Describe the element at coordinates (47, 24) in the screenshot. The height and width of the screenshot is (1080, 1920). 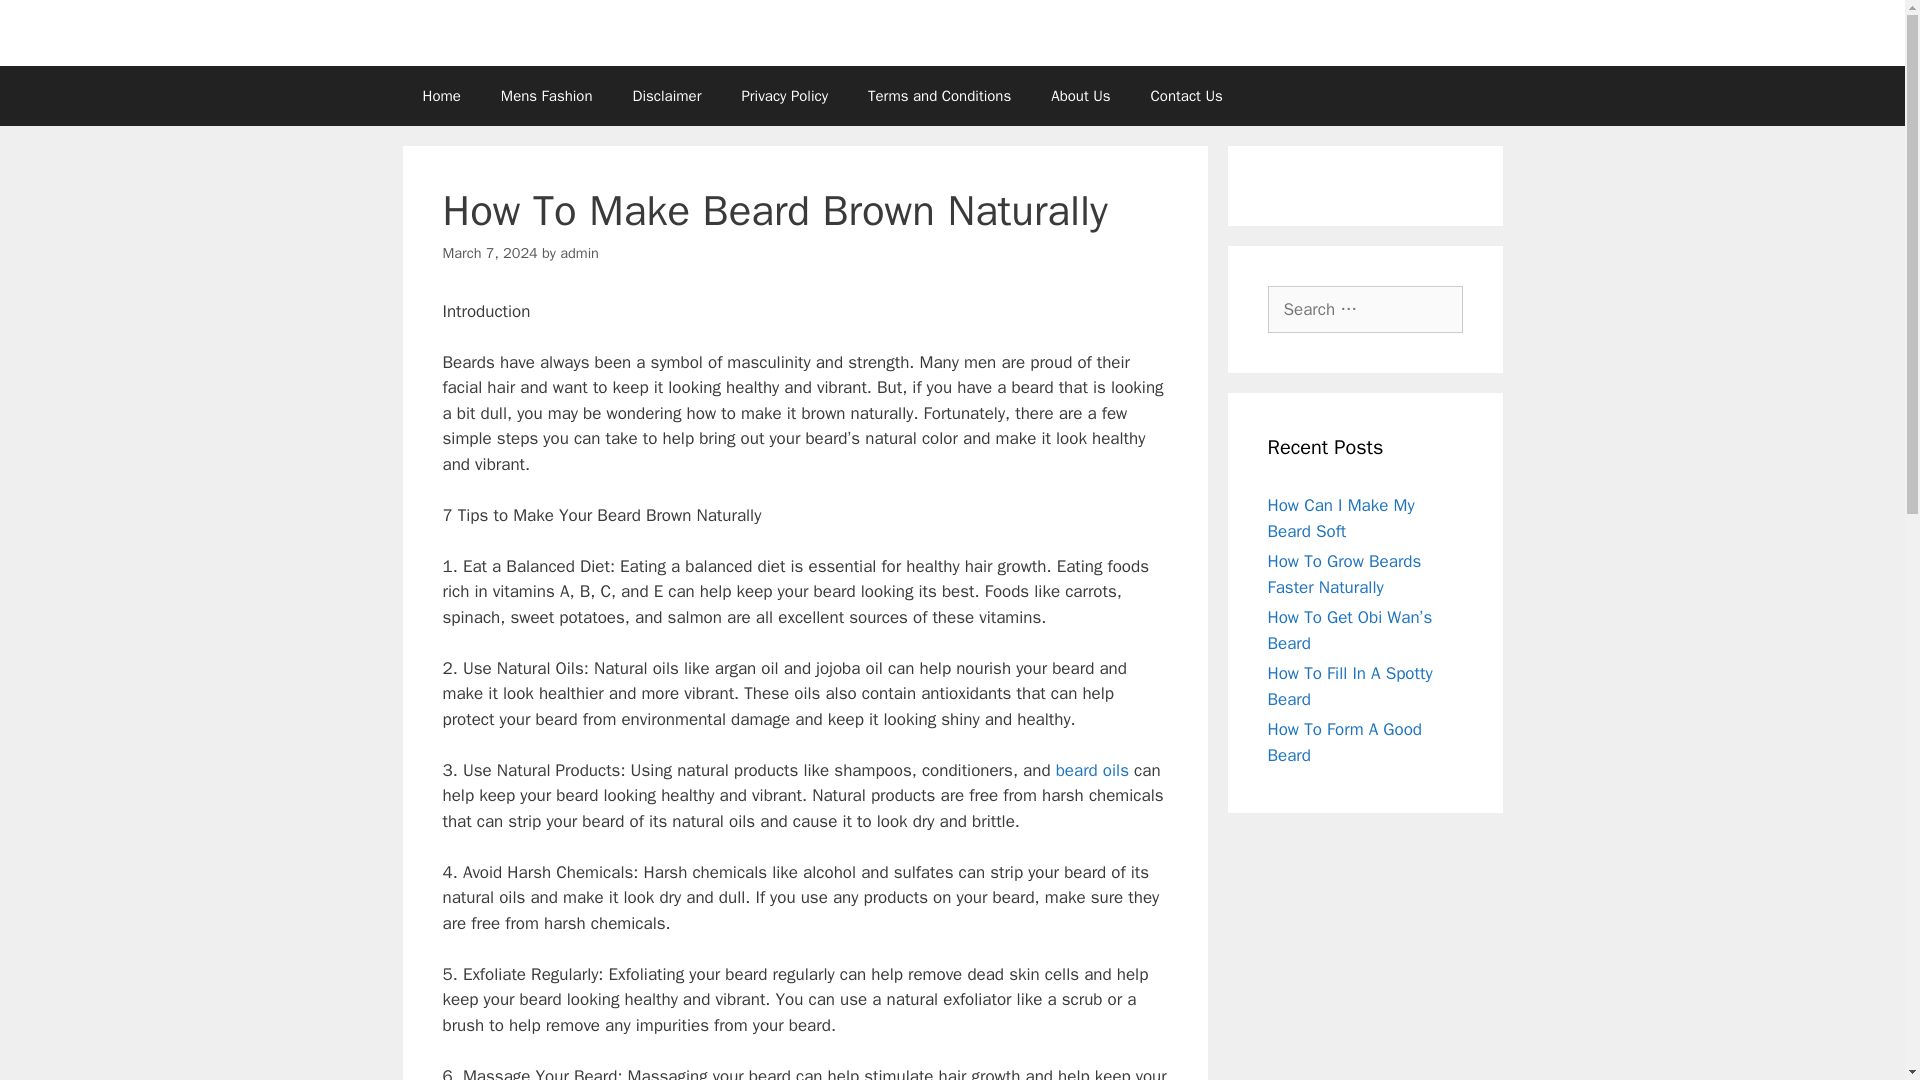
I see `Search` at that location.